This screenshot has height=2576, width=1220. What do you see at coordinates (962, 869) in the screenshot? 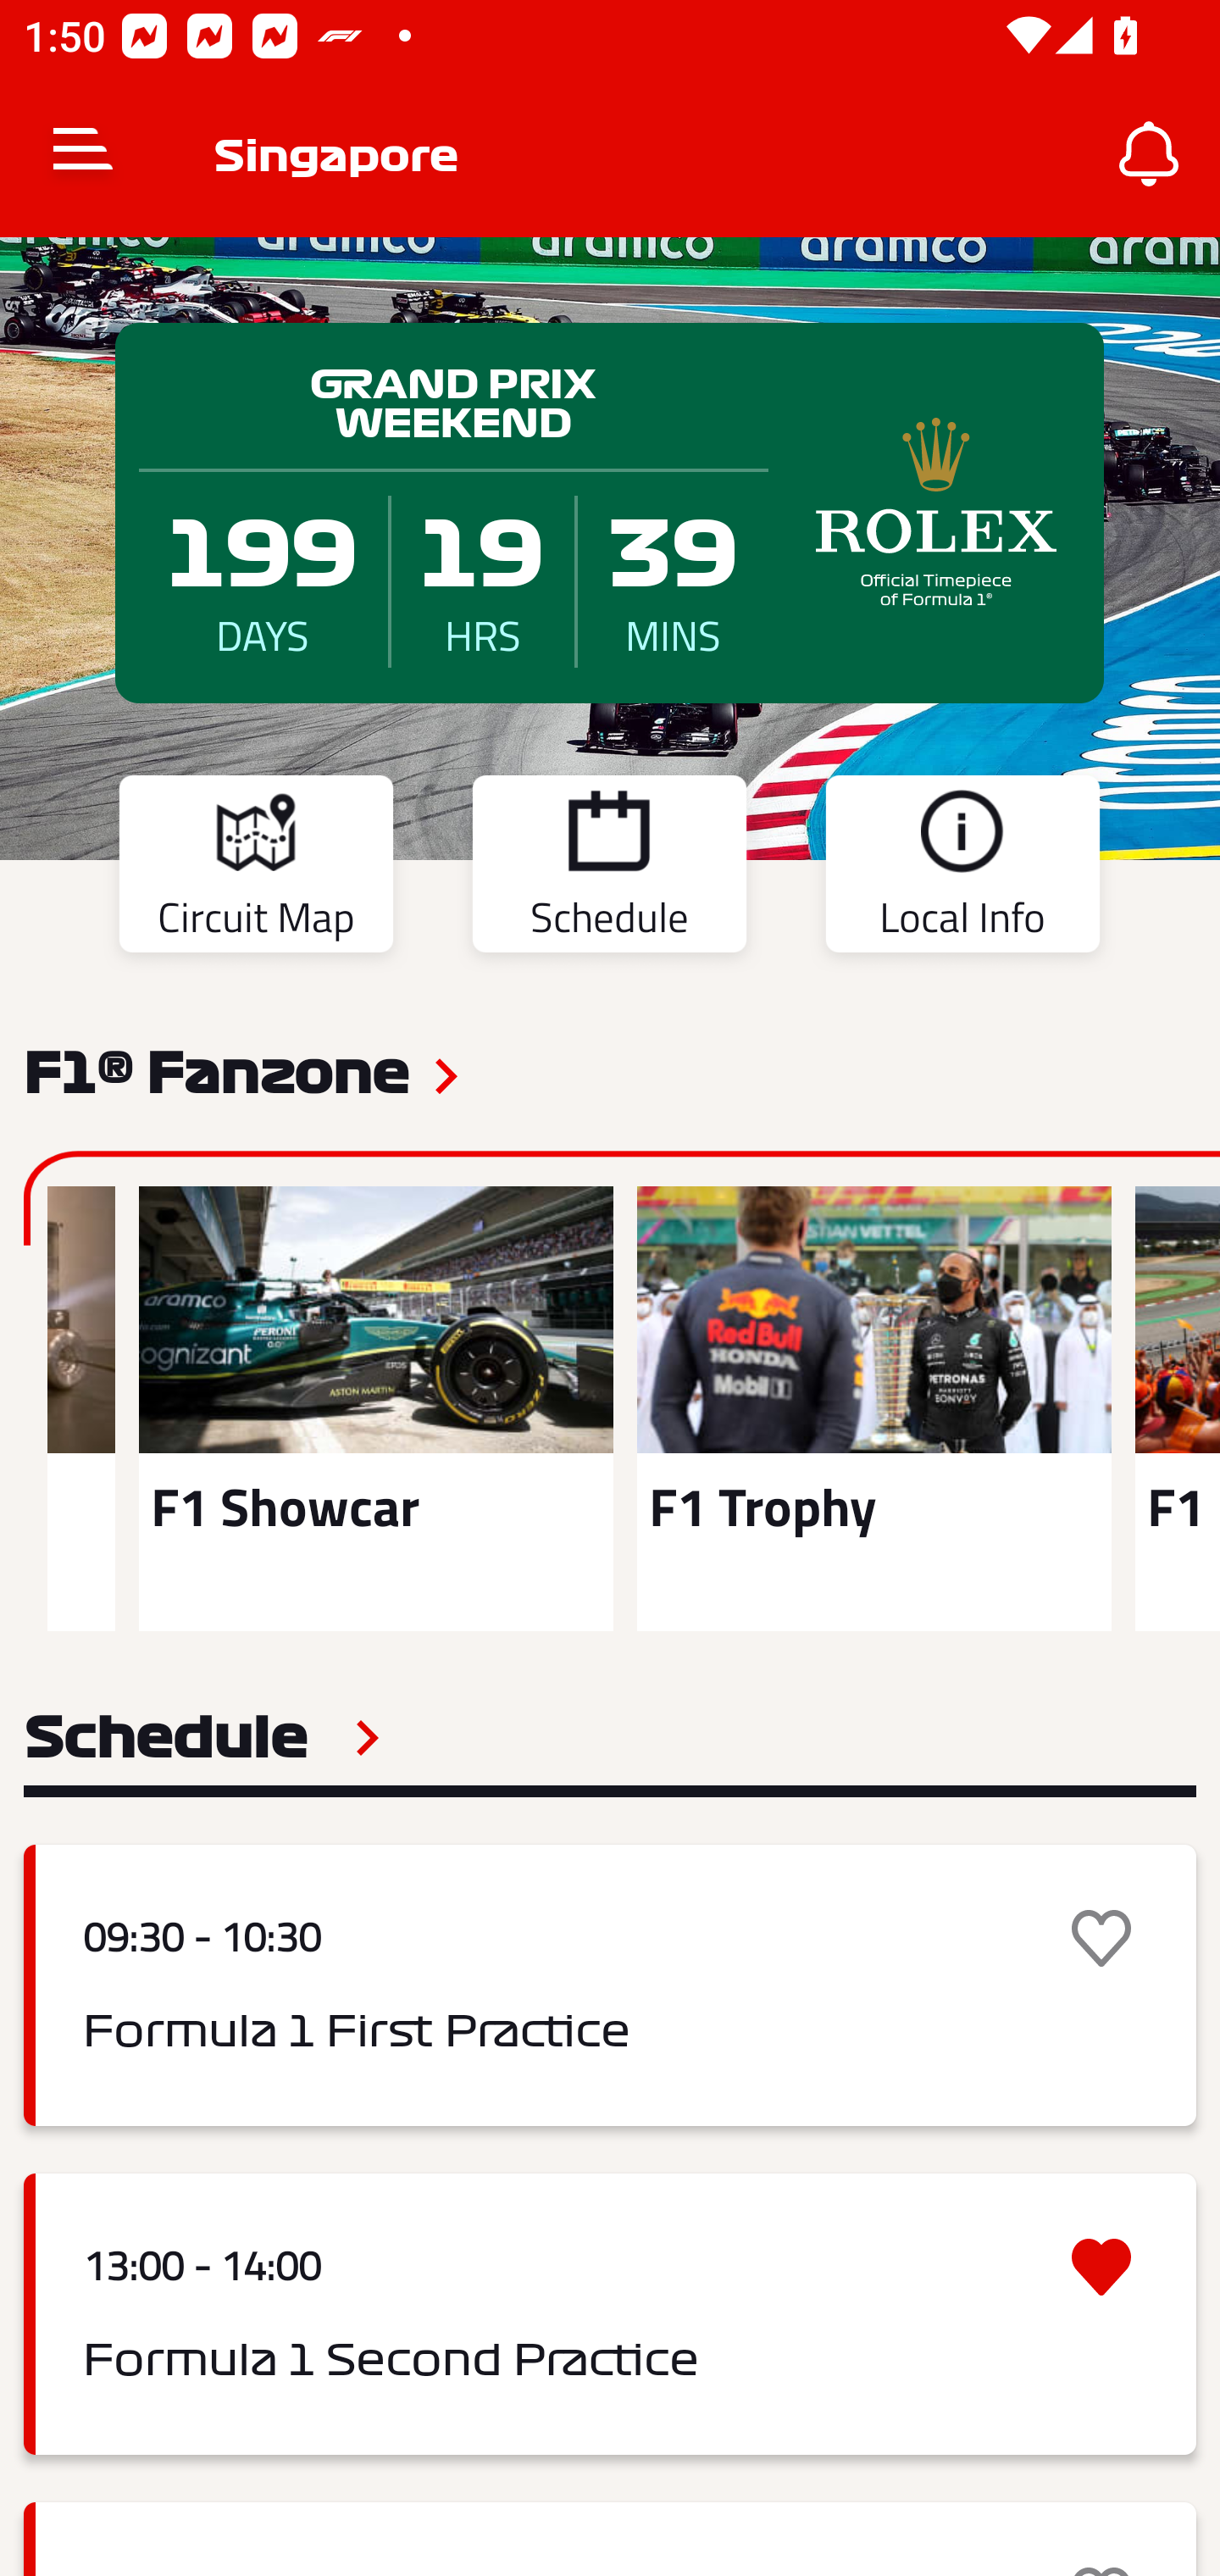
I see `Local Info` at bounding box center [962, 869].